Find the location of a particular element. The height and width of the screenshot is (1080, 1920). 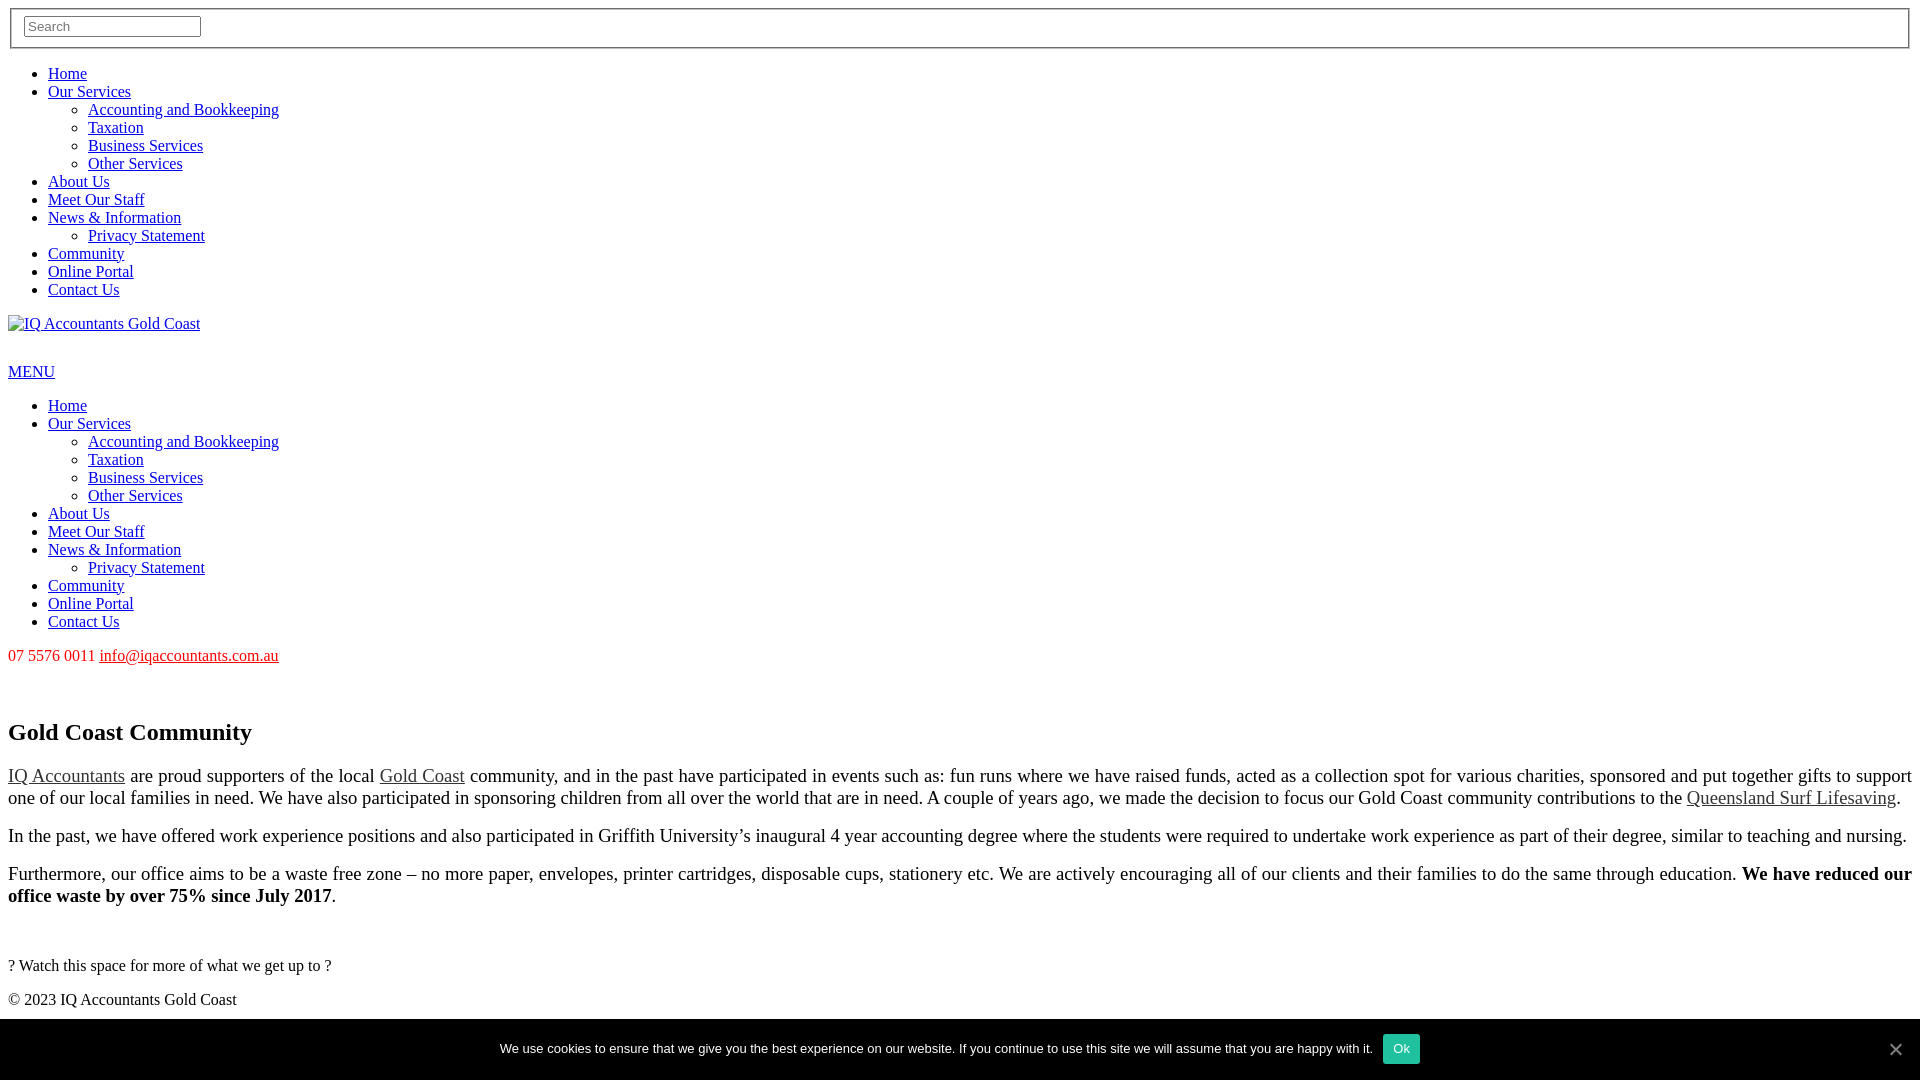

IQ Accountants is located at coordinates (66, 776).